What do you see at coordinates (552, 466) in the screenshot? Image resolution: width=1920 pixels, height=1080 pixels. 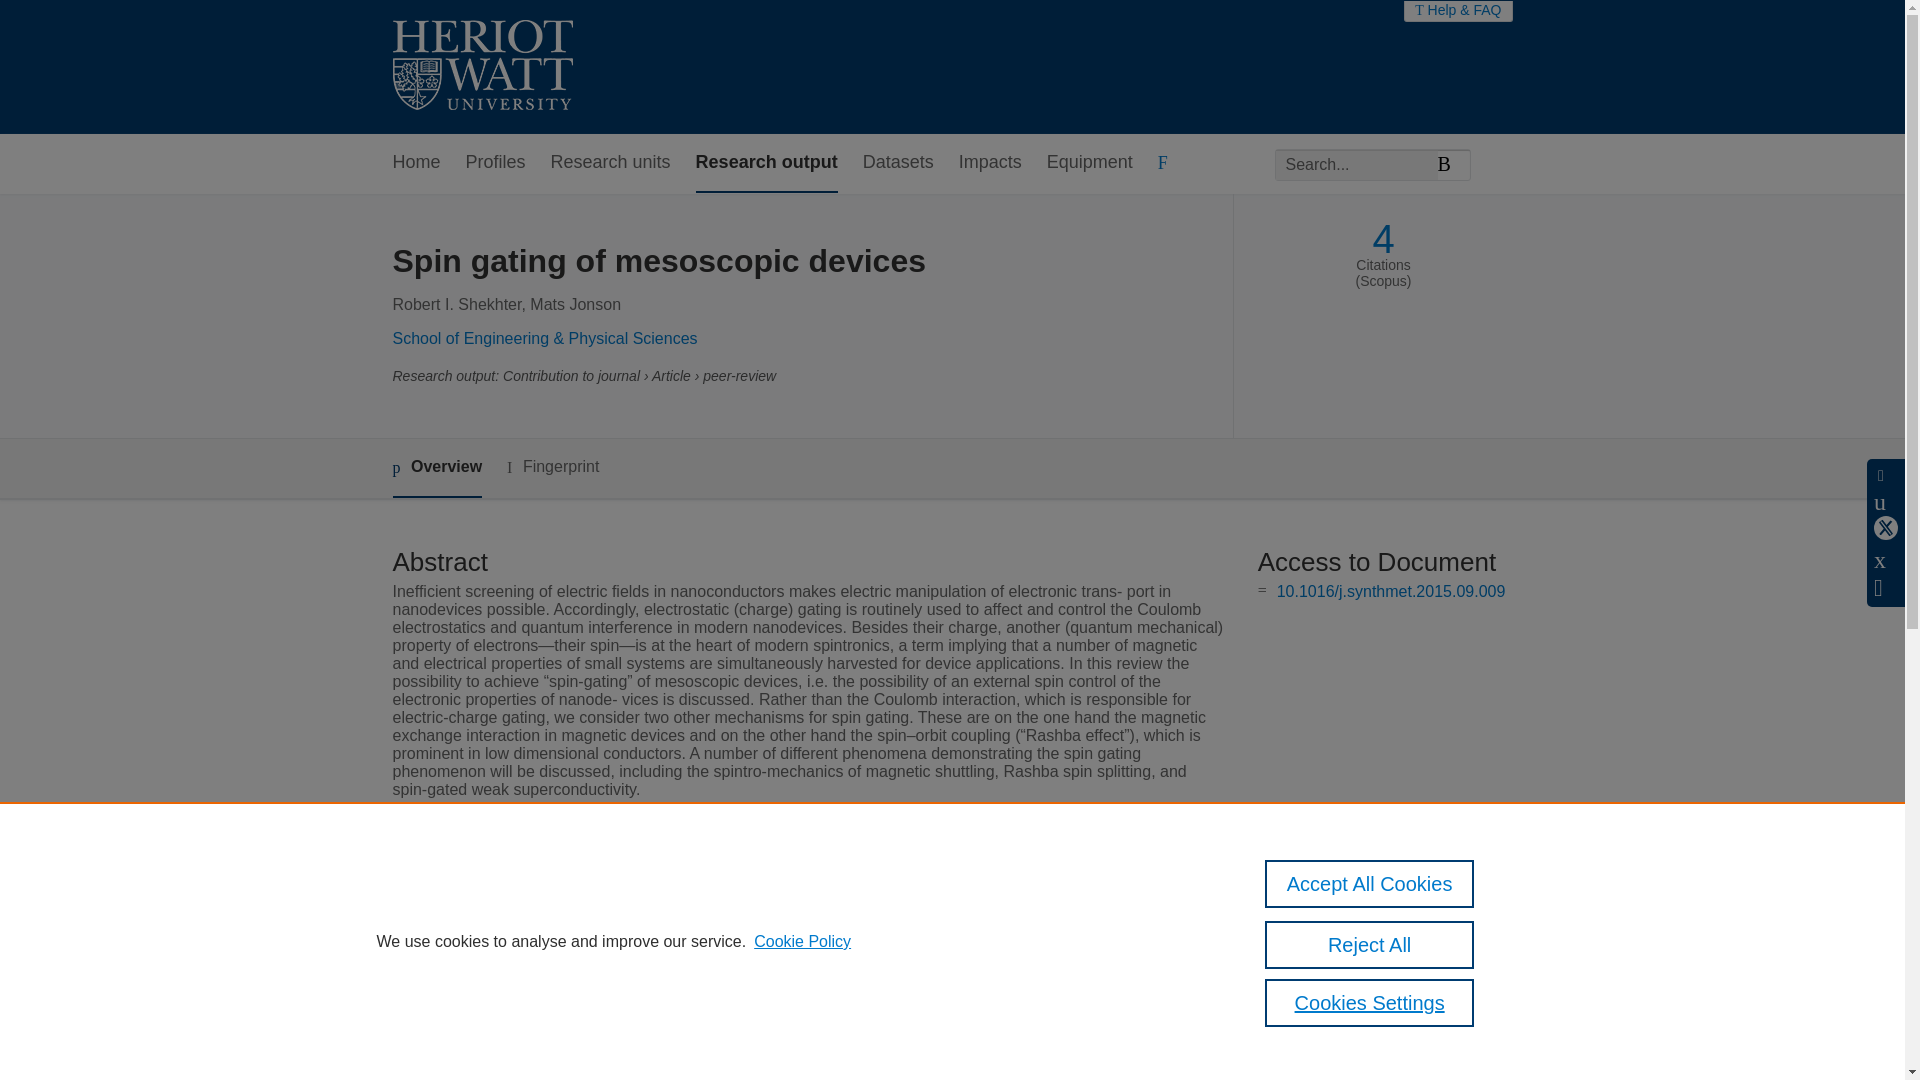 I see `Fingerprint` at bounding box center [552, 466].